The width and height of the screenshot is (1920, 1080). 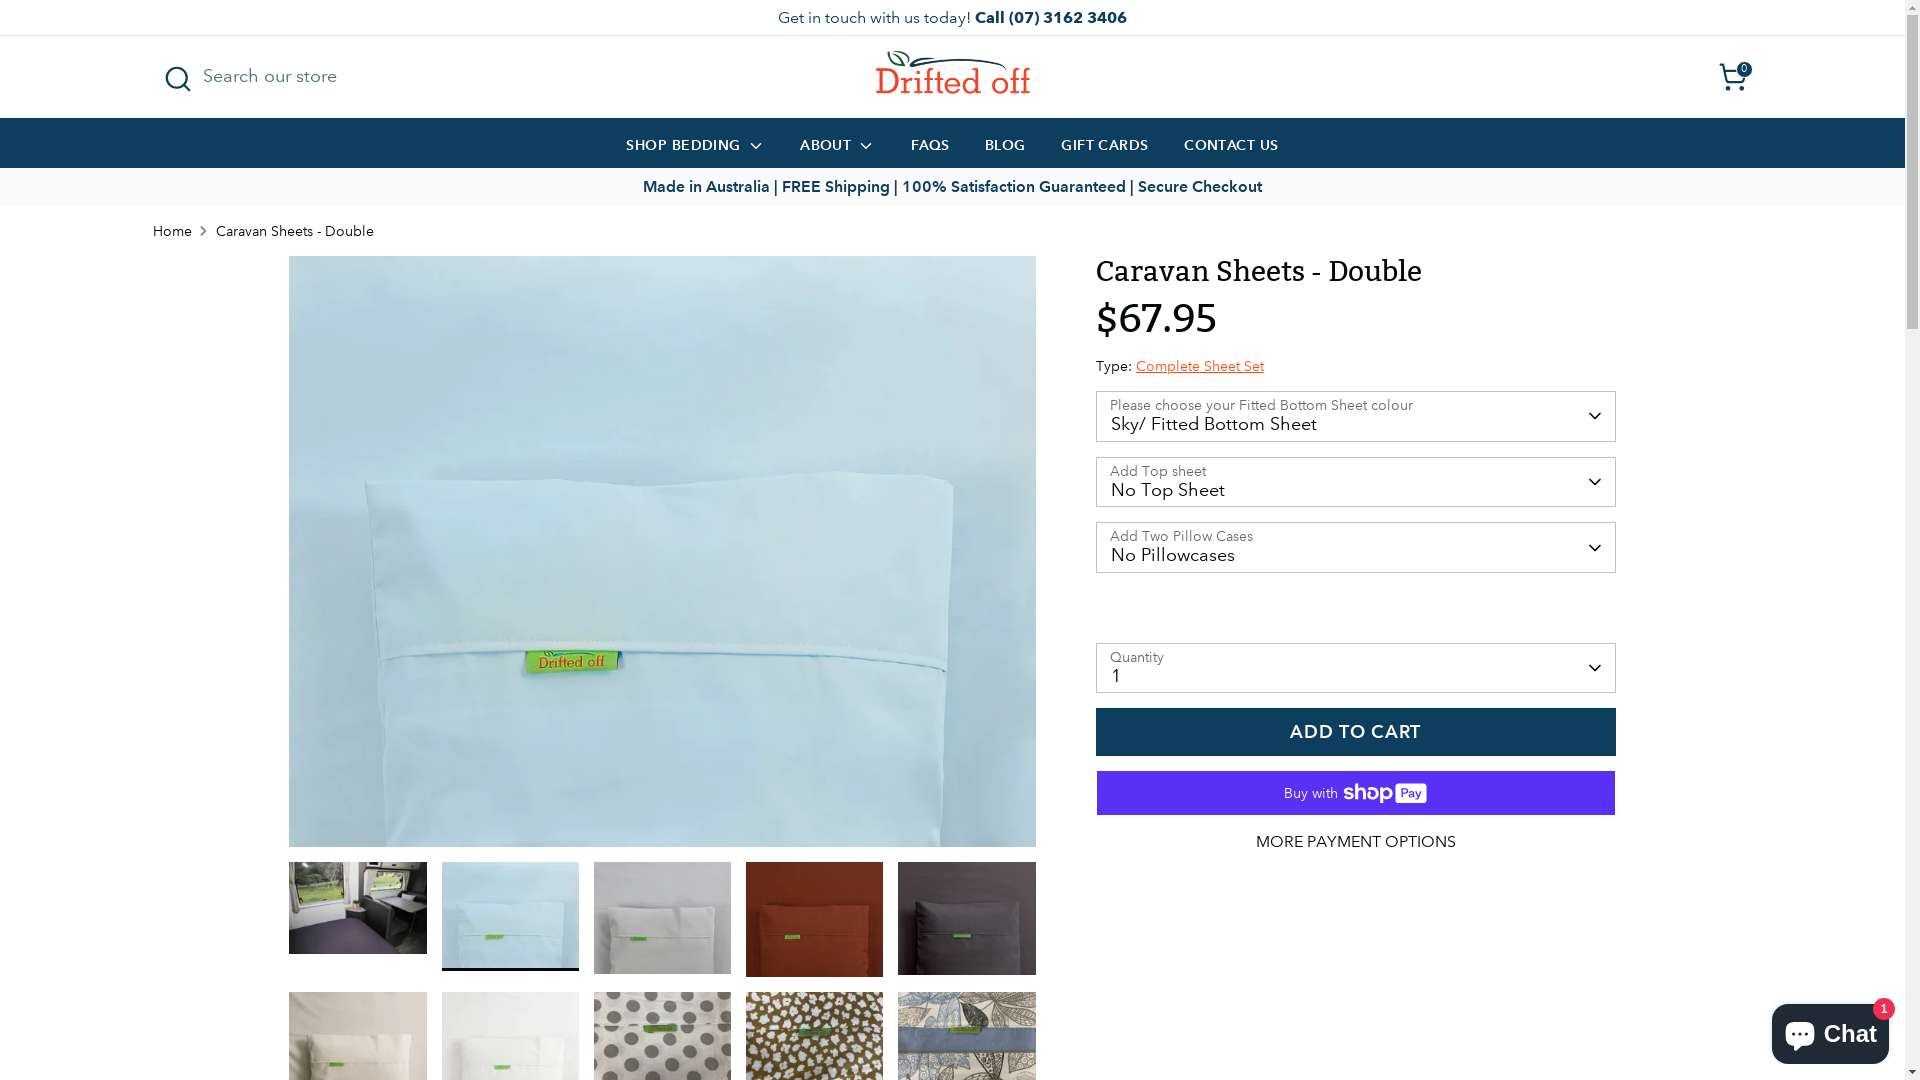 I want to click on No Top Sheet, so click(x=1356, y=482).